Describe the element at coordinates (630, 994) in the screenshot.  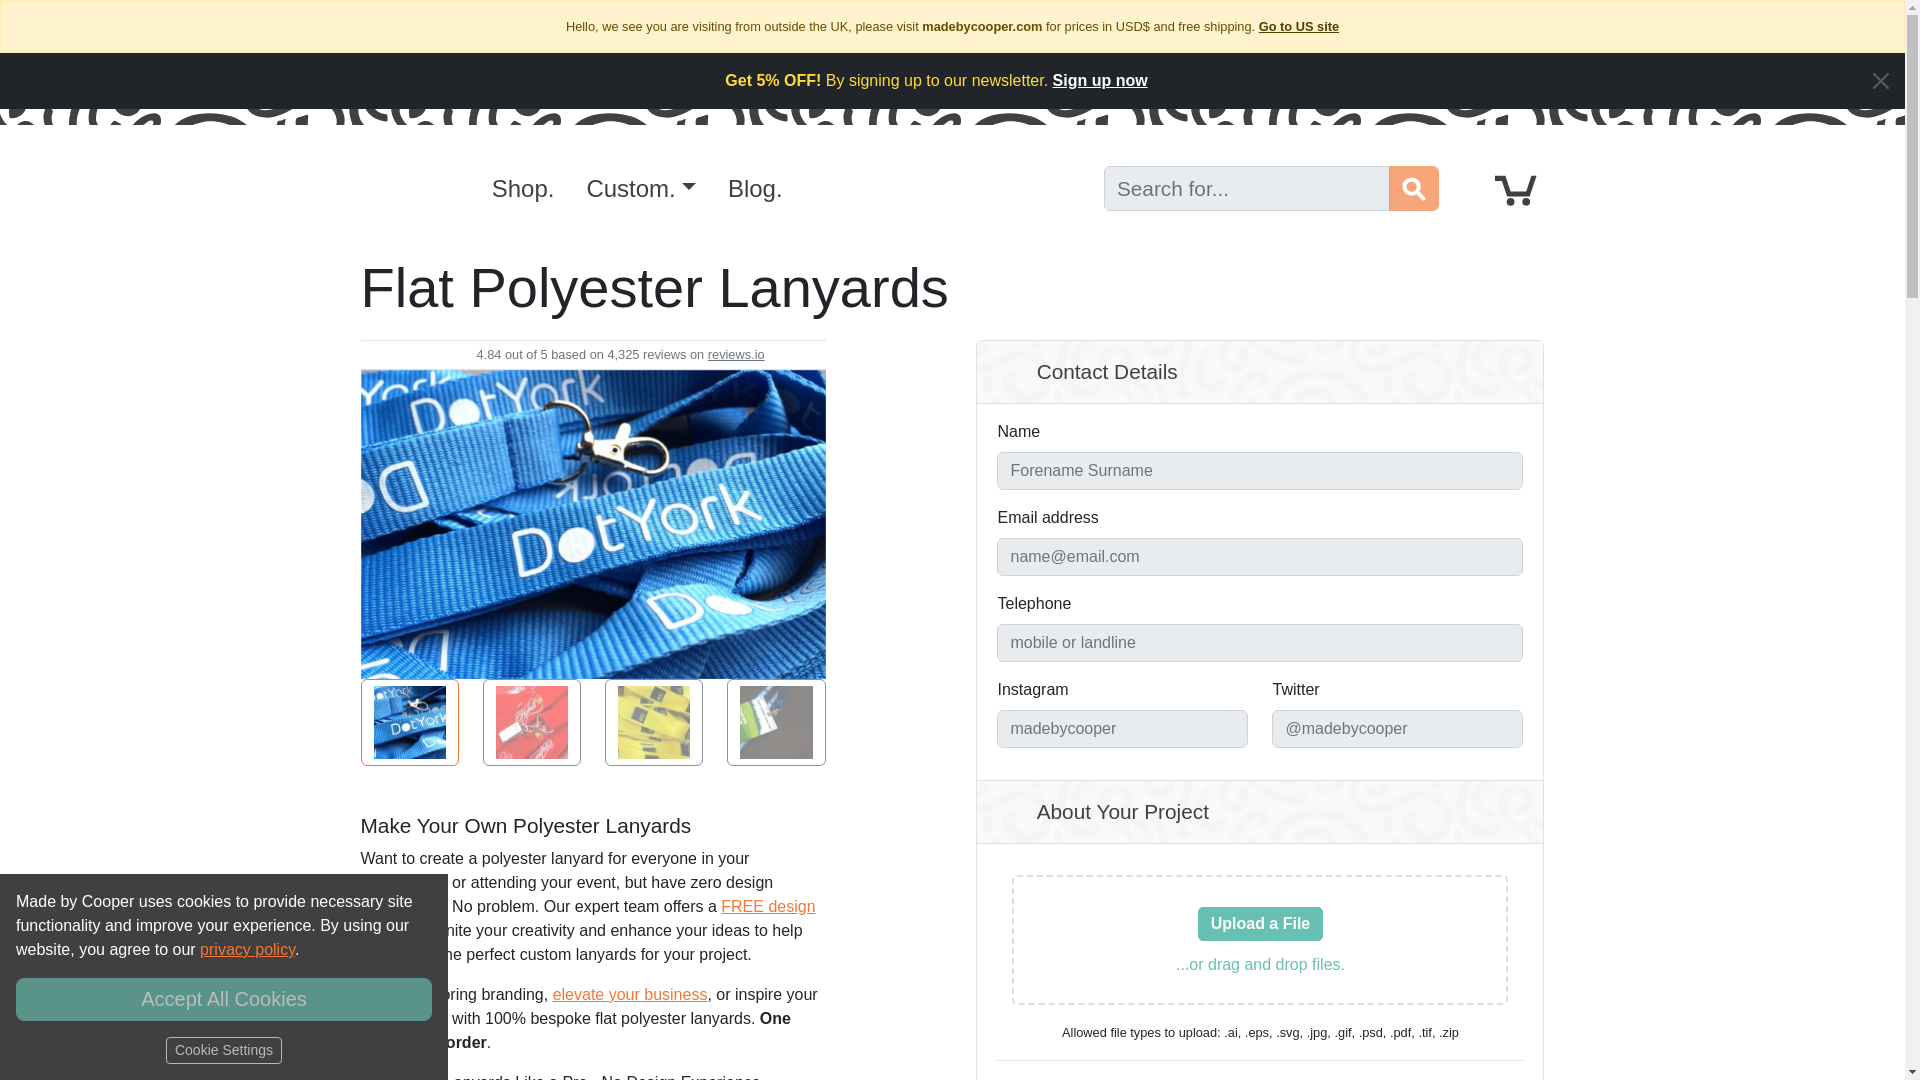
I see `elevate your business` at that location.